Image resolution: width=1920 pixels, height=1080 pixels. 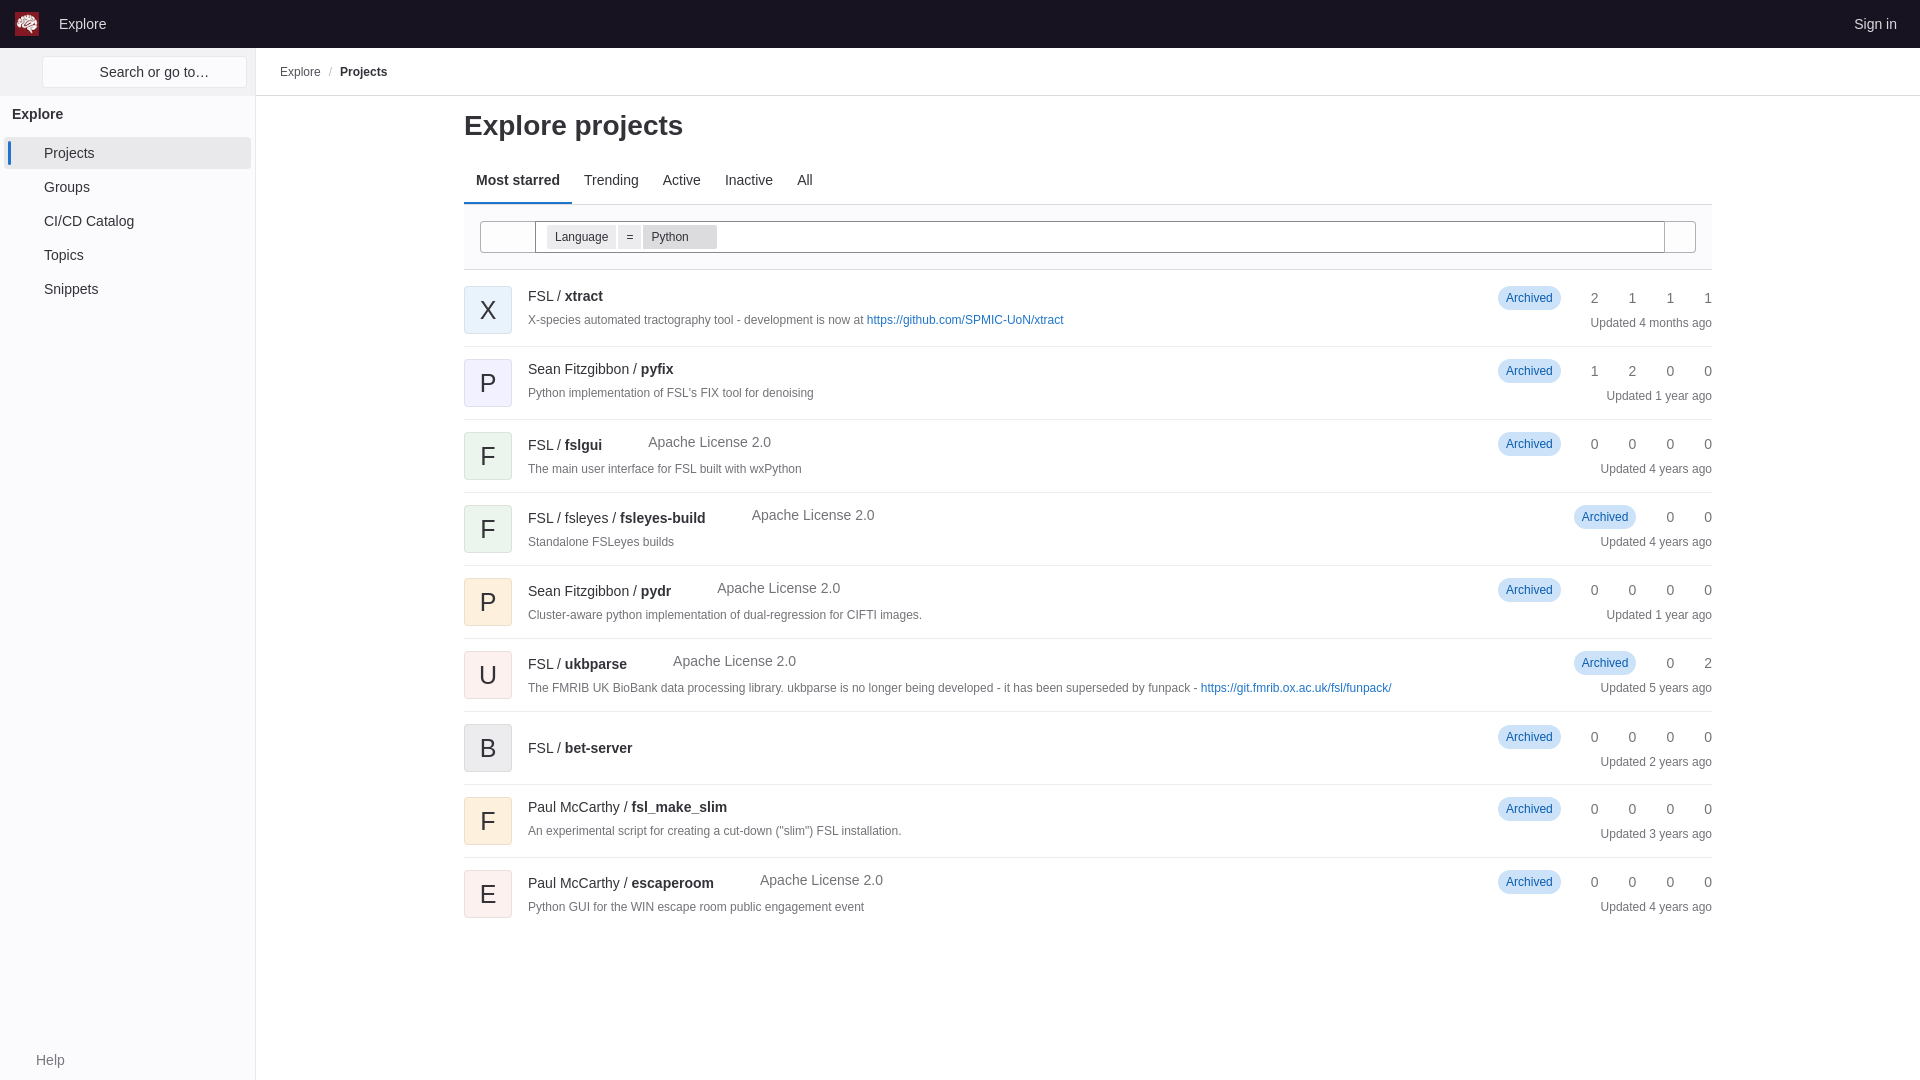 I want to click on pyfix, so click(x=600, y=368).